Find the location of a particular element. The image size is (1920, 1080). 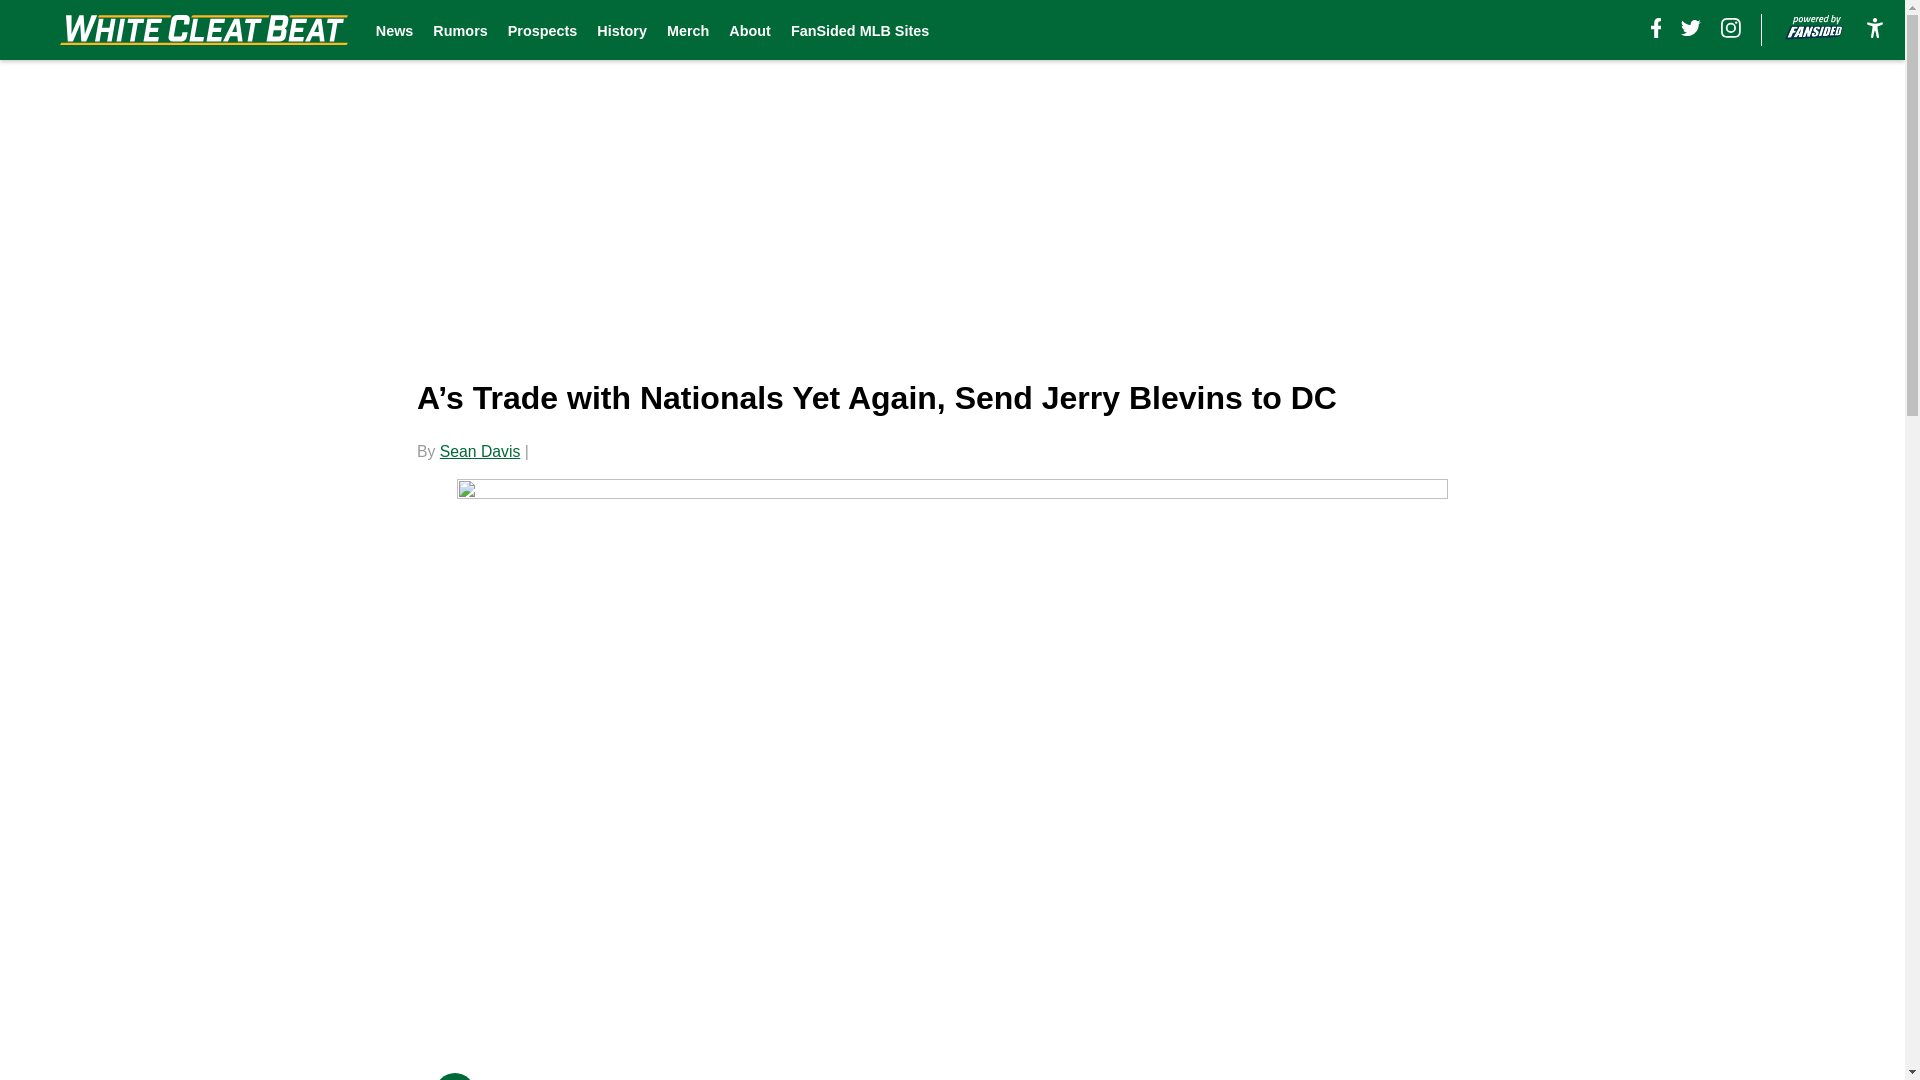

Prospects is located at coordinates (542, 30).